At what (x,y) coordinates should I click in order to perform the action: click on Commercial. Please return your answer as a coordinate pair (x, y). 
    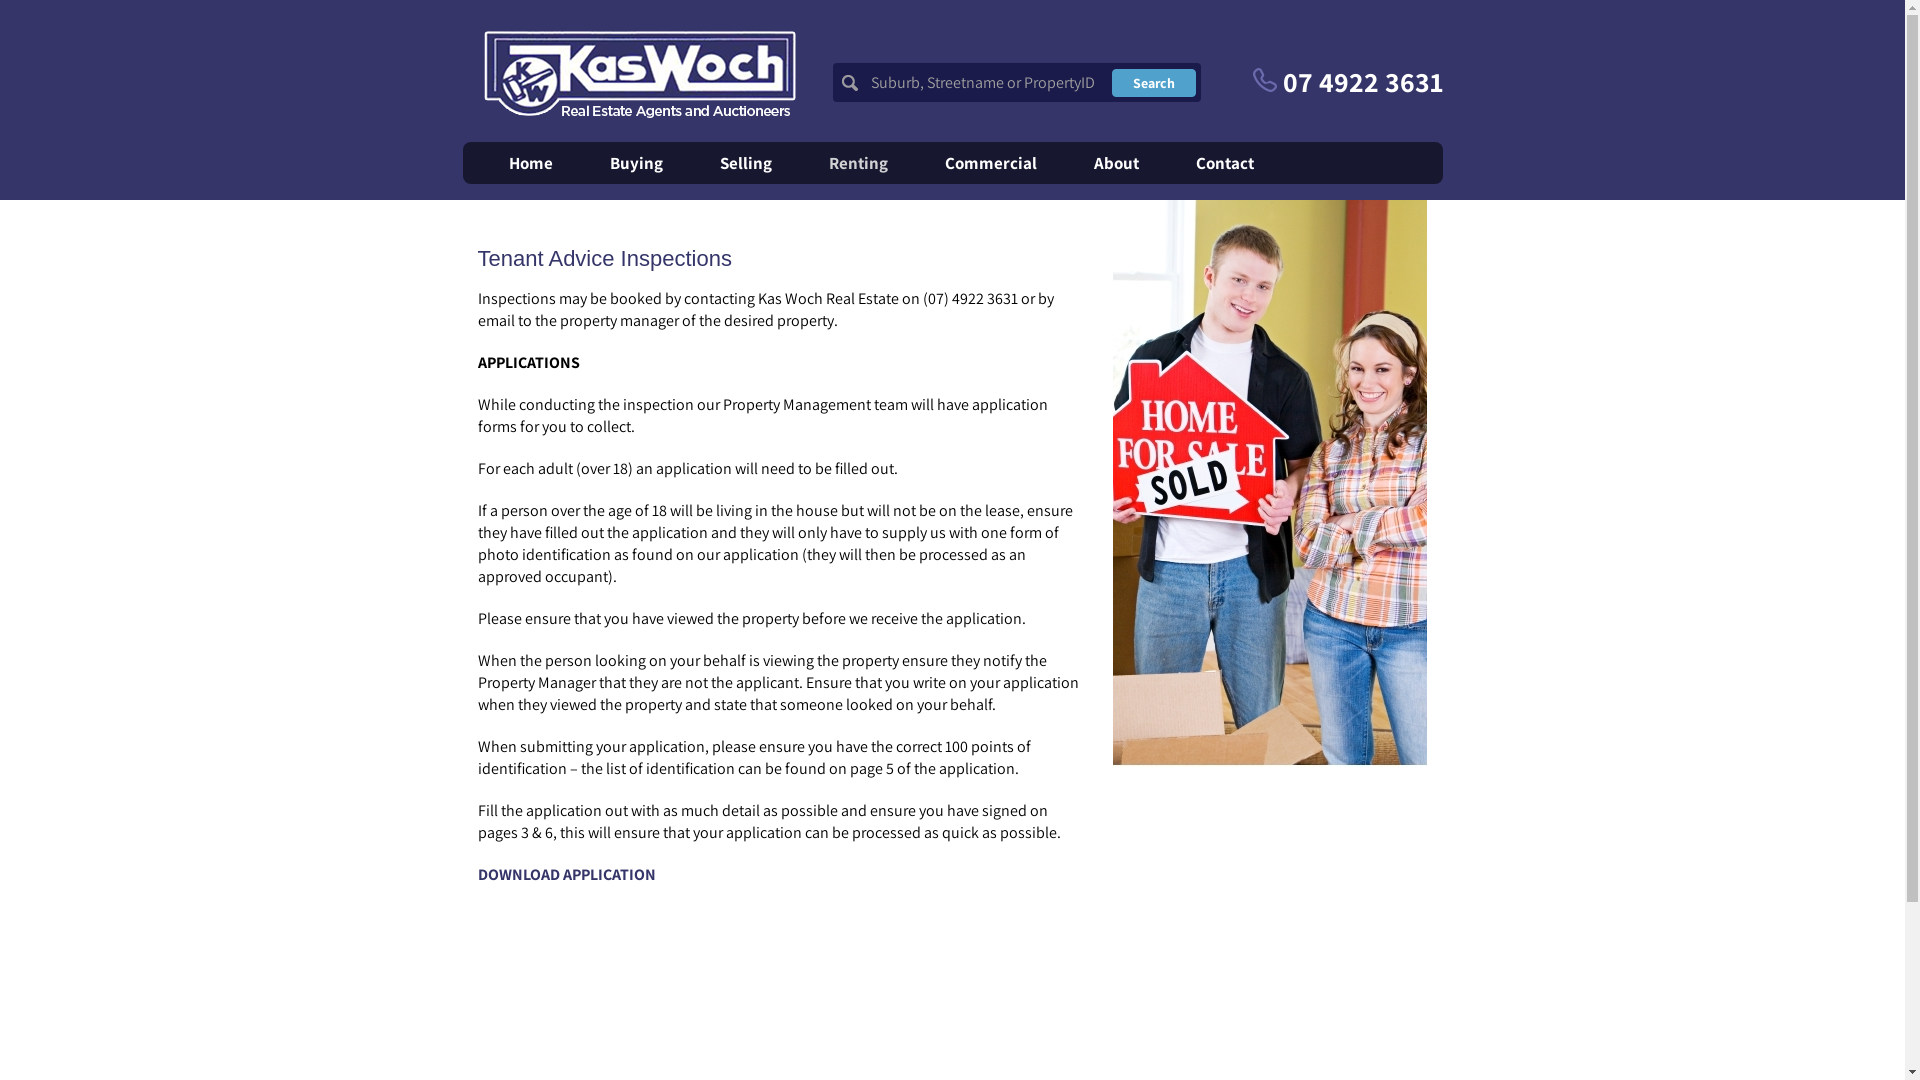
    Looking at the image, I should click on (990, 163).